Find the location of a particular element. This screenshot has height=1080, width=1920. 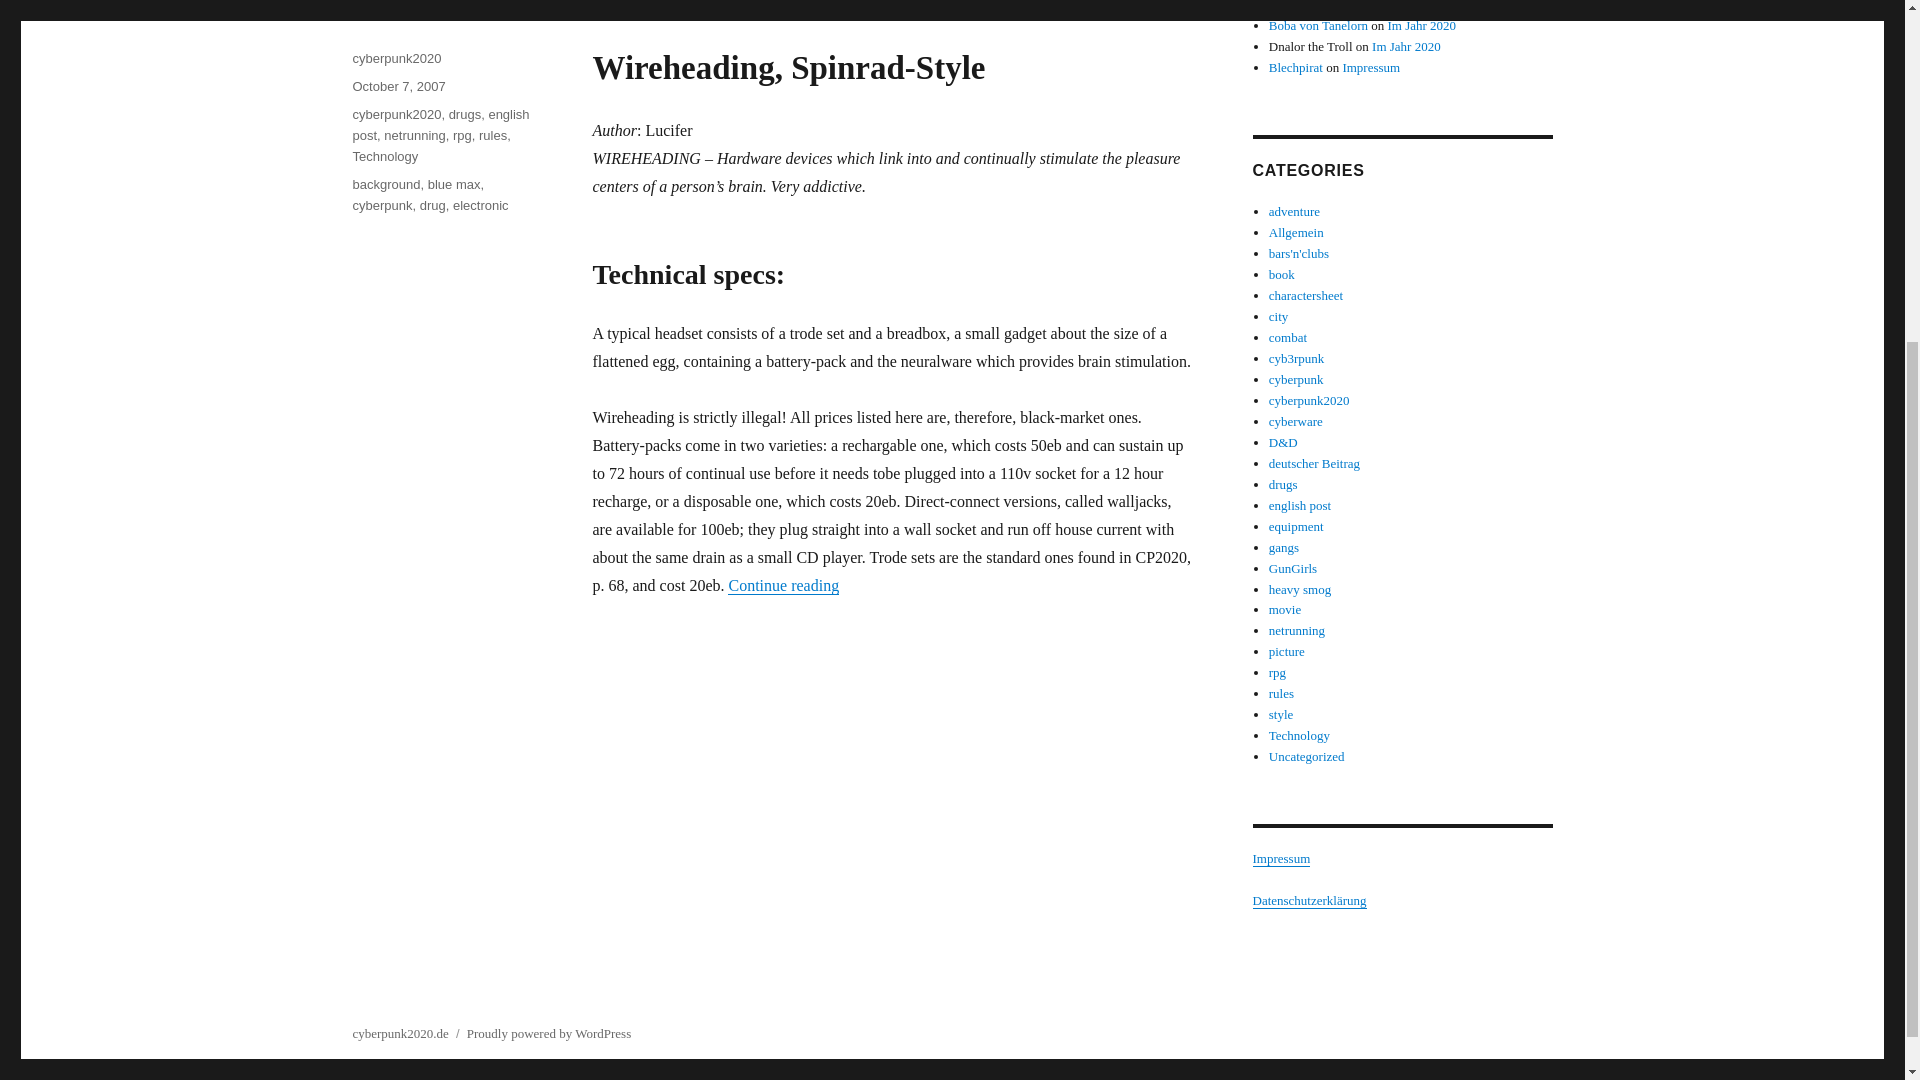

english post is located at coordinates (440, 124).